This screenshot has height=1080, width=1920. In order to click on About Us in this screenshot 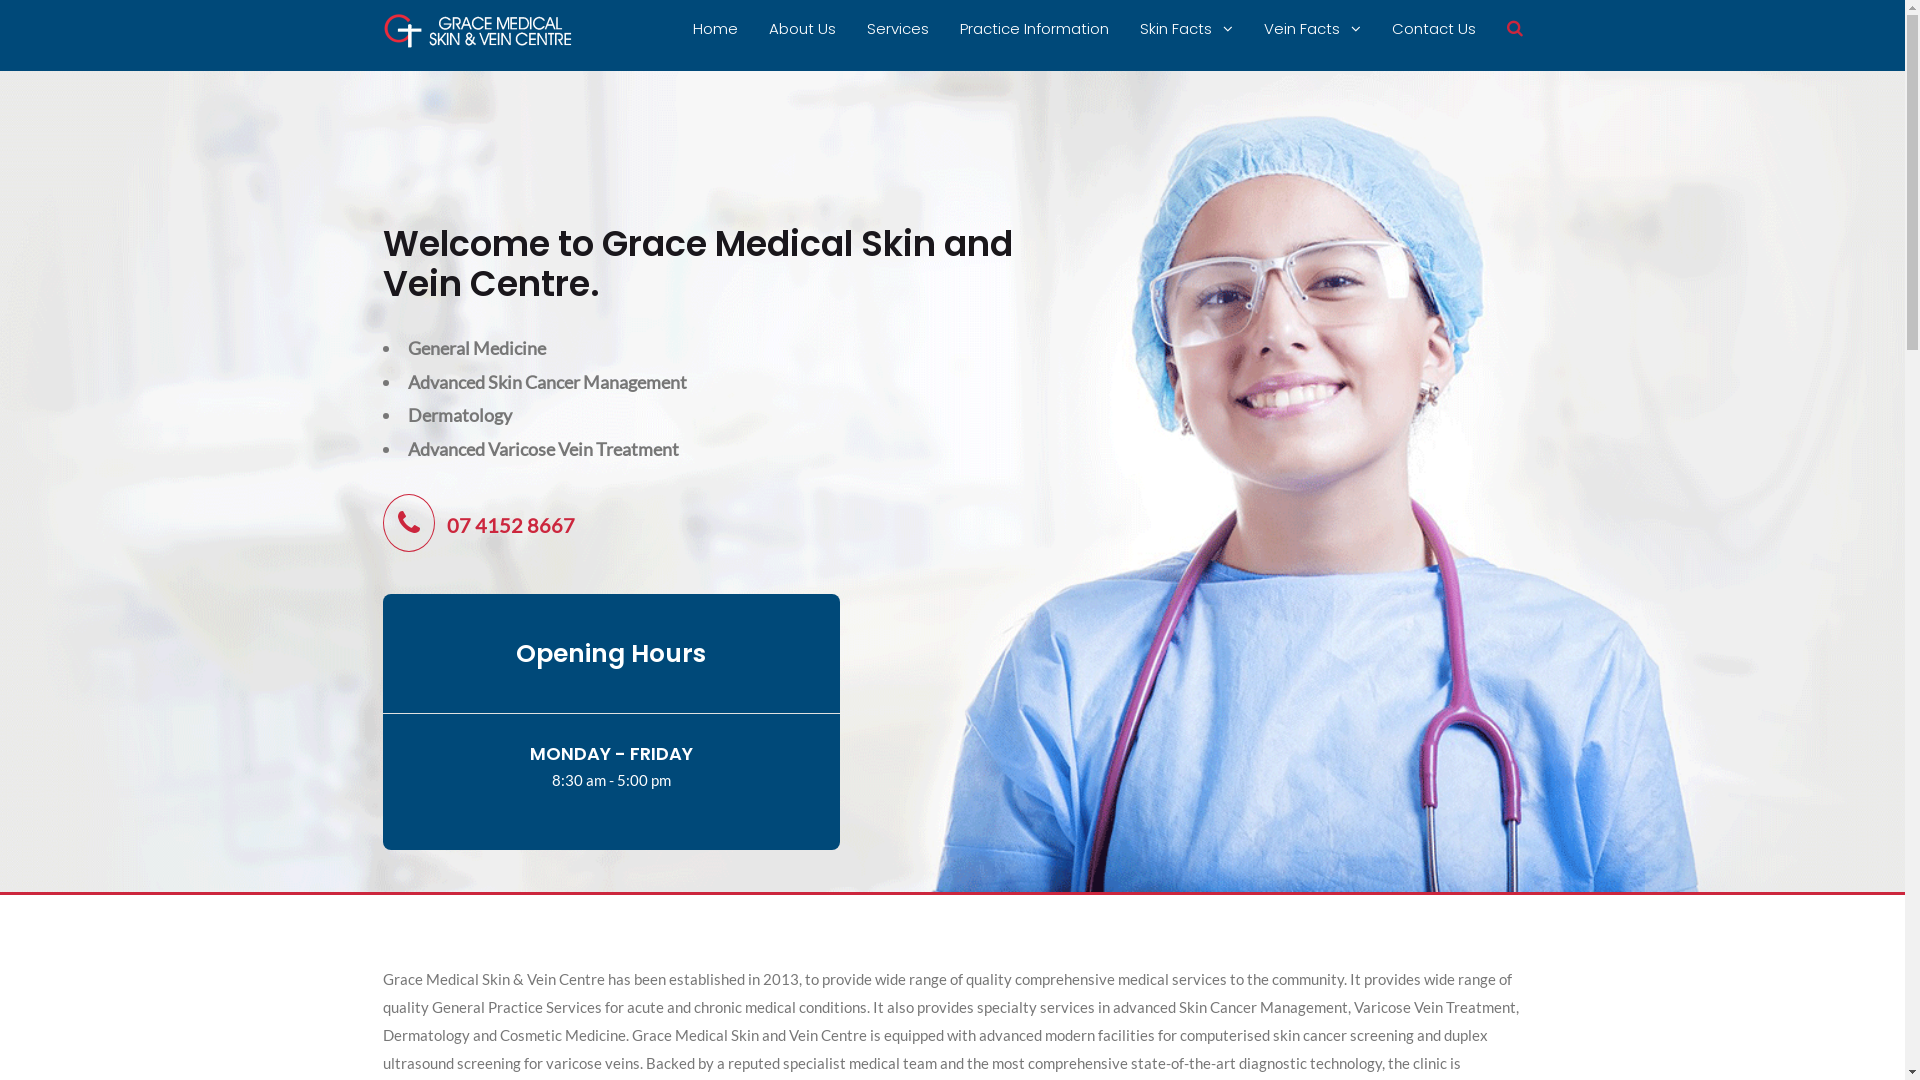, I will do `click(802, 29)`.